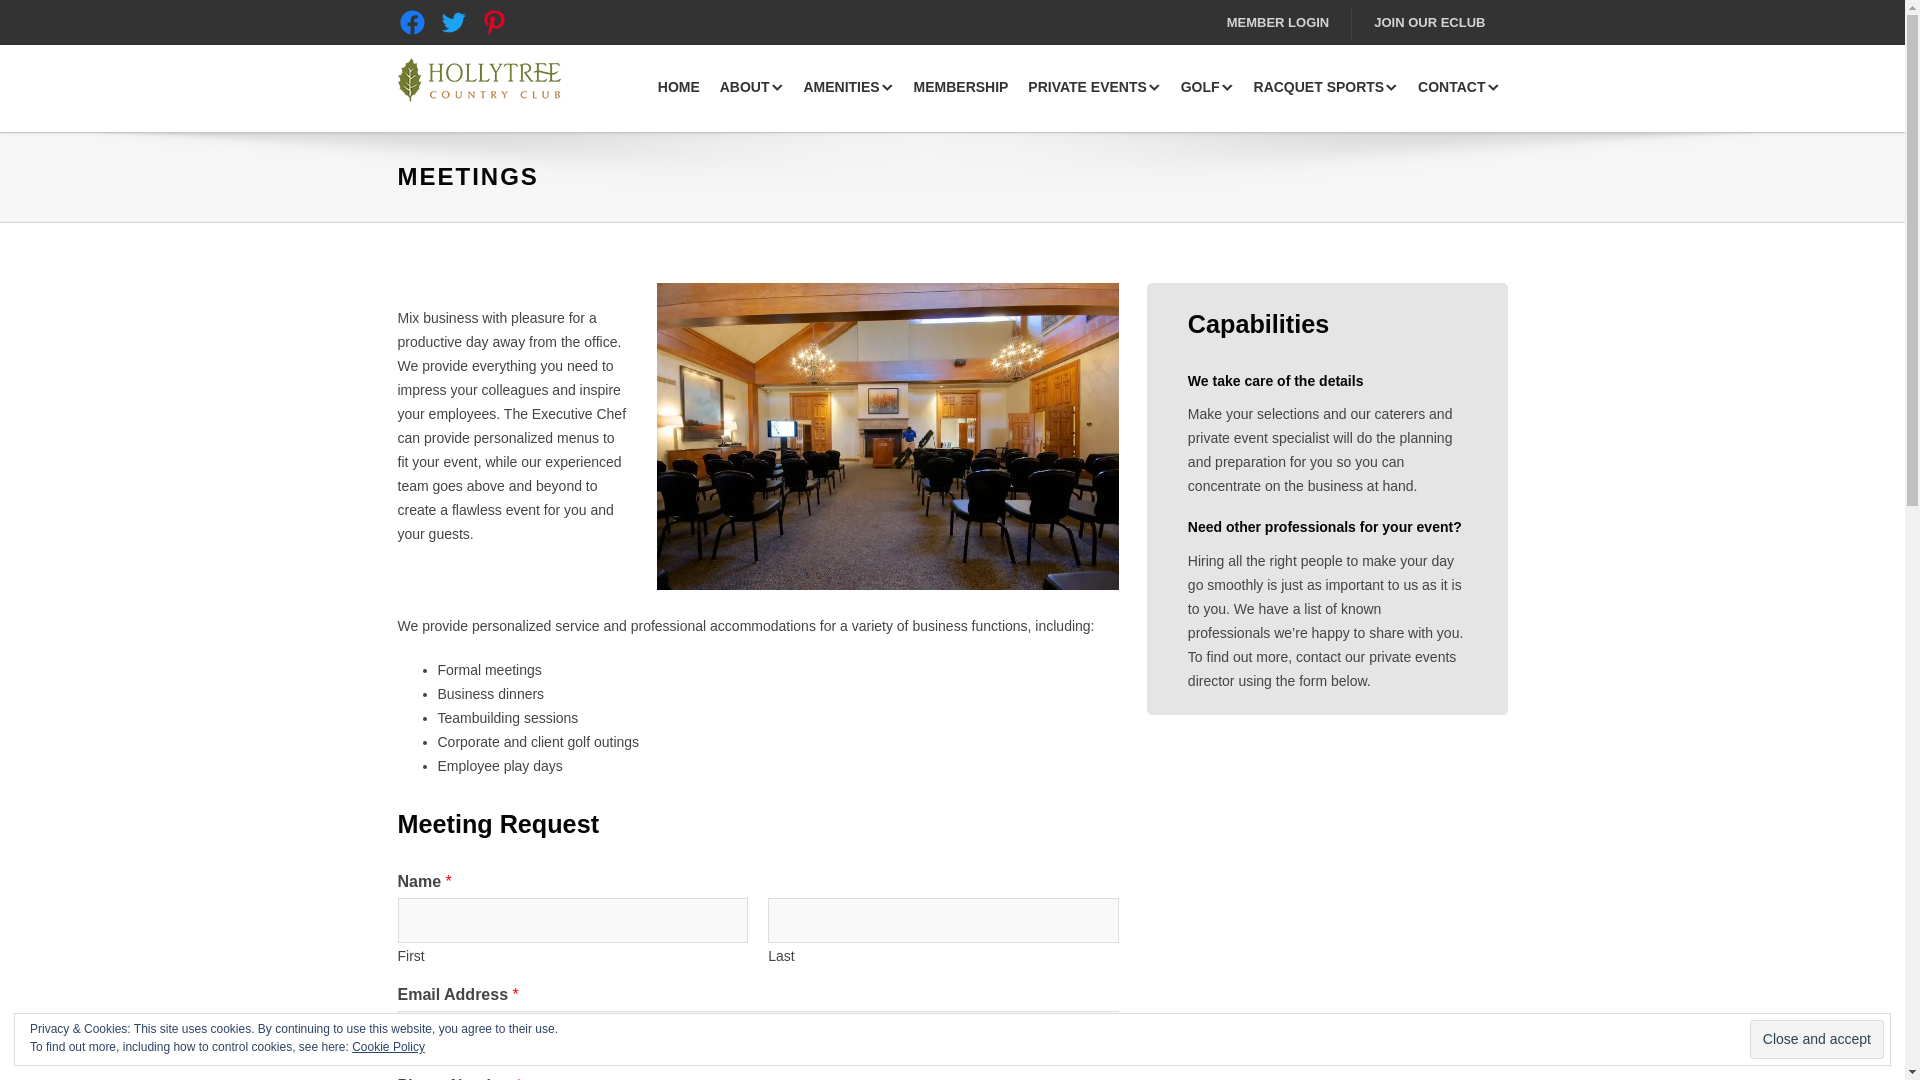 This screenshot has height=1080, width=1920. Describe the element at coordinates (847, 88) in the screenshot. I see `AMENITIES` at that location.